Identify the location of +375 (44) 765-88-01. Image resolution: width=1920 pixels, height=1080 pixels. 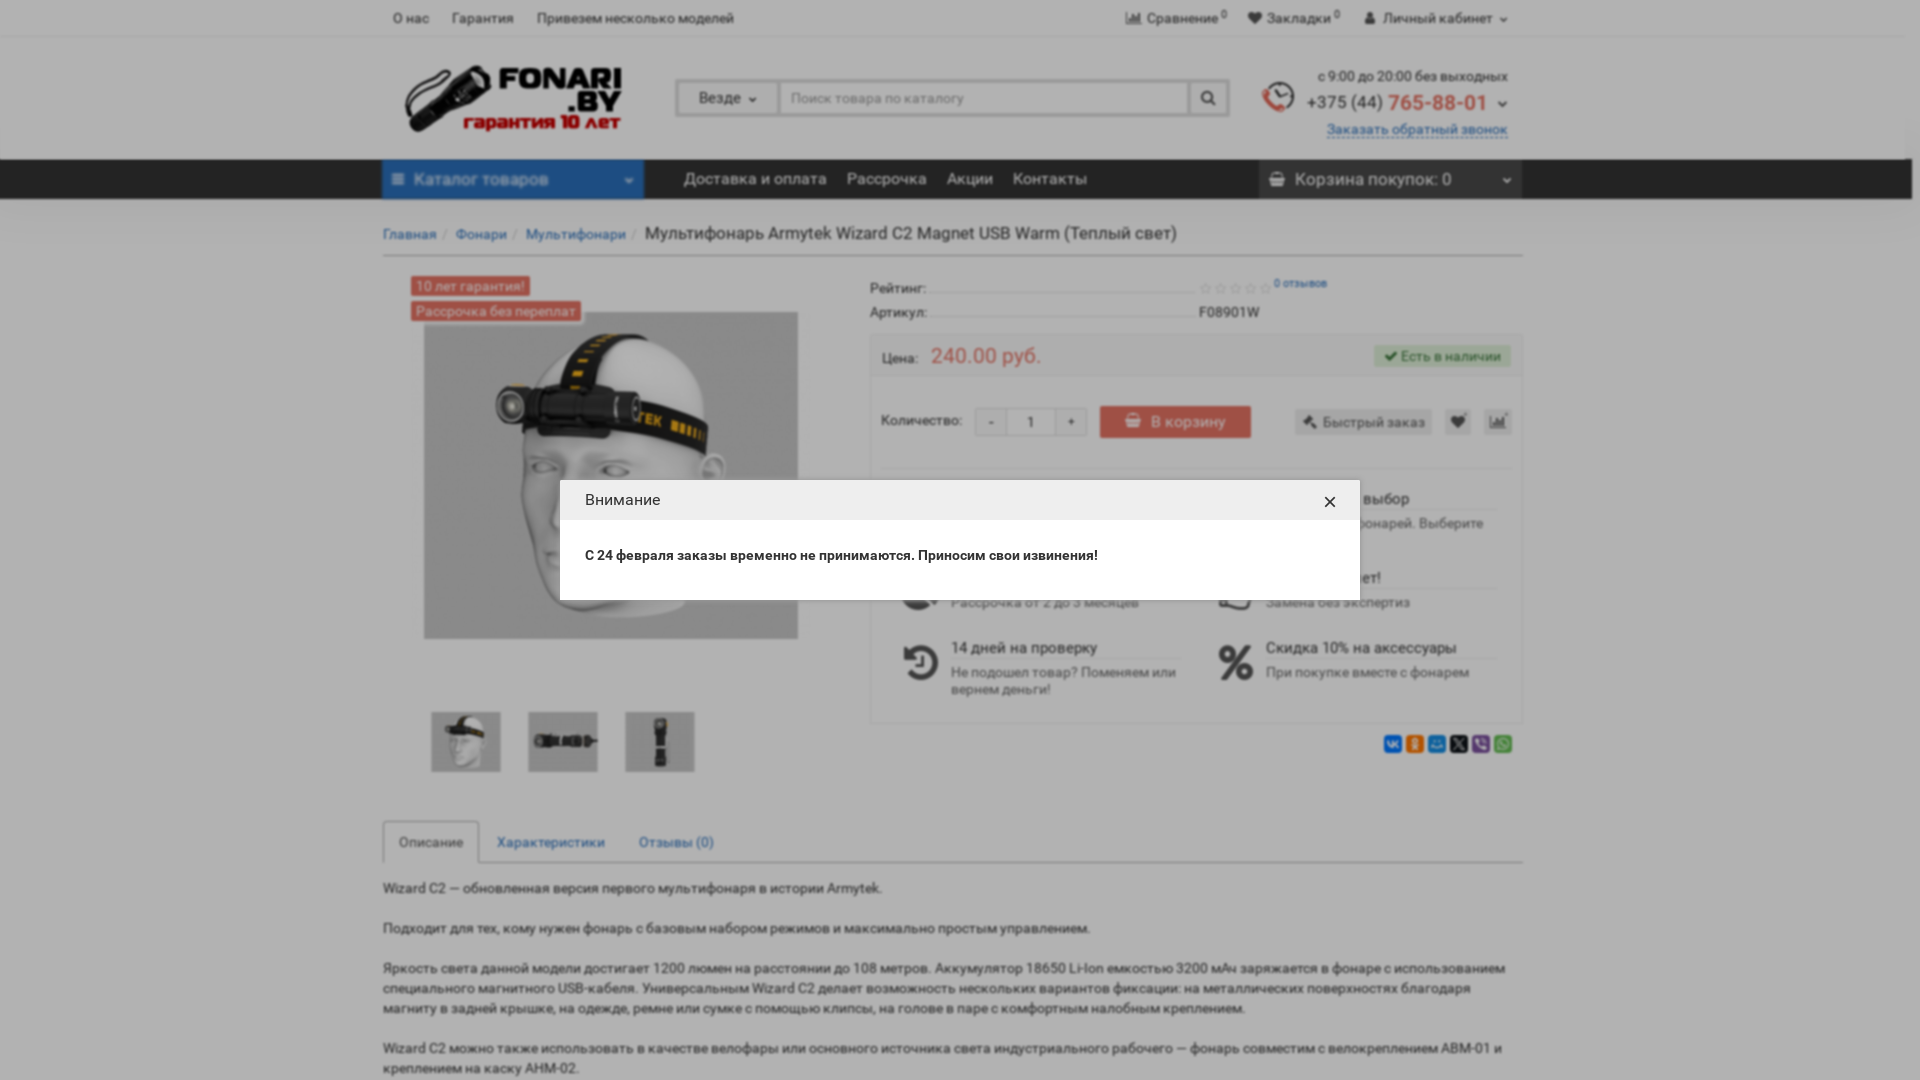
(1406, 102).